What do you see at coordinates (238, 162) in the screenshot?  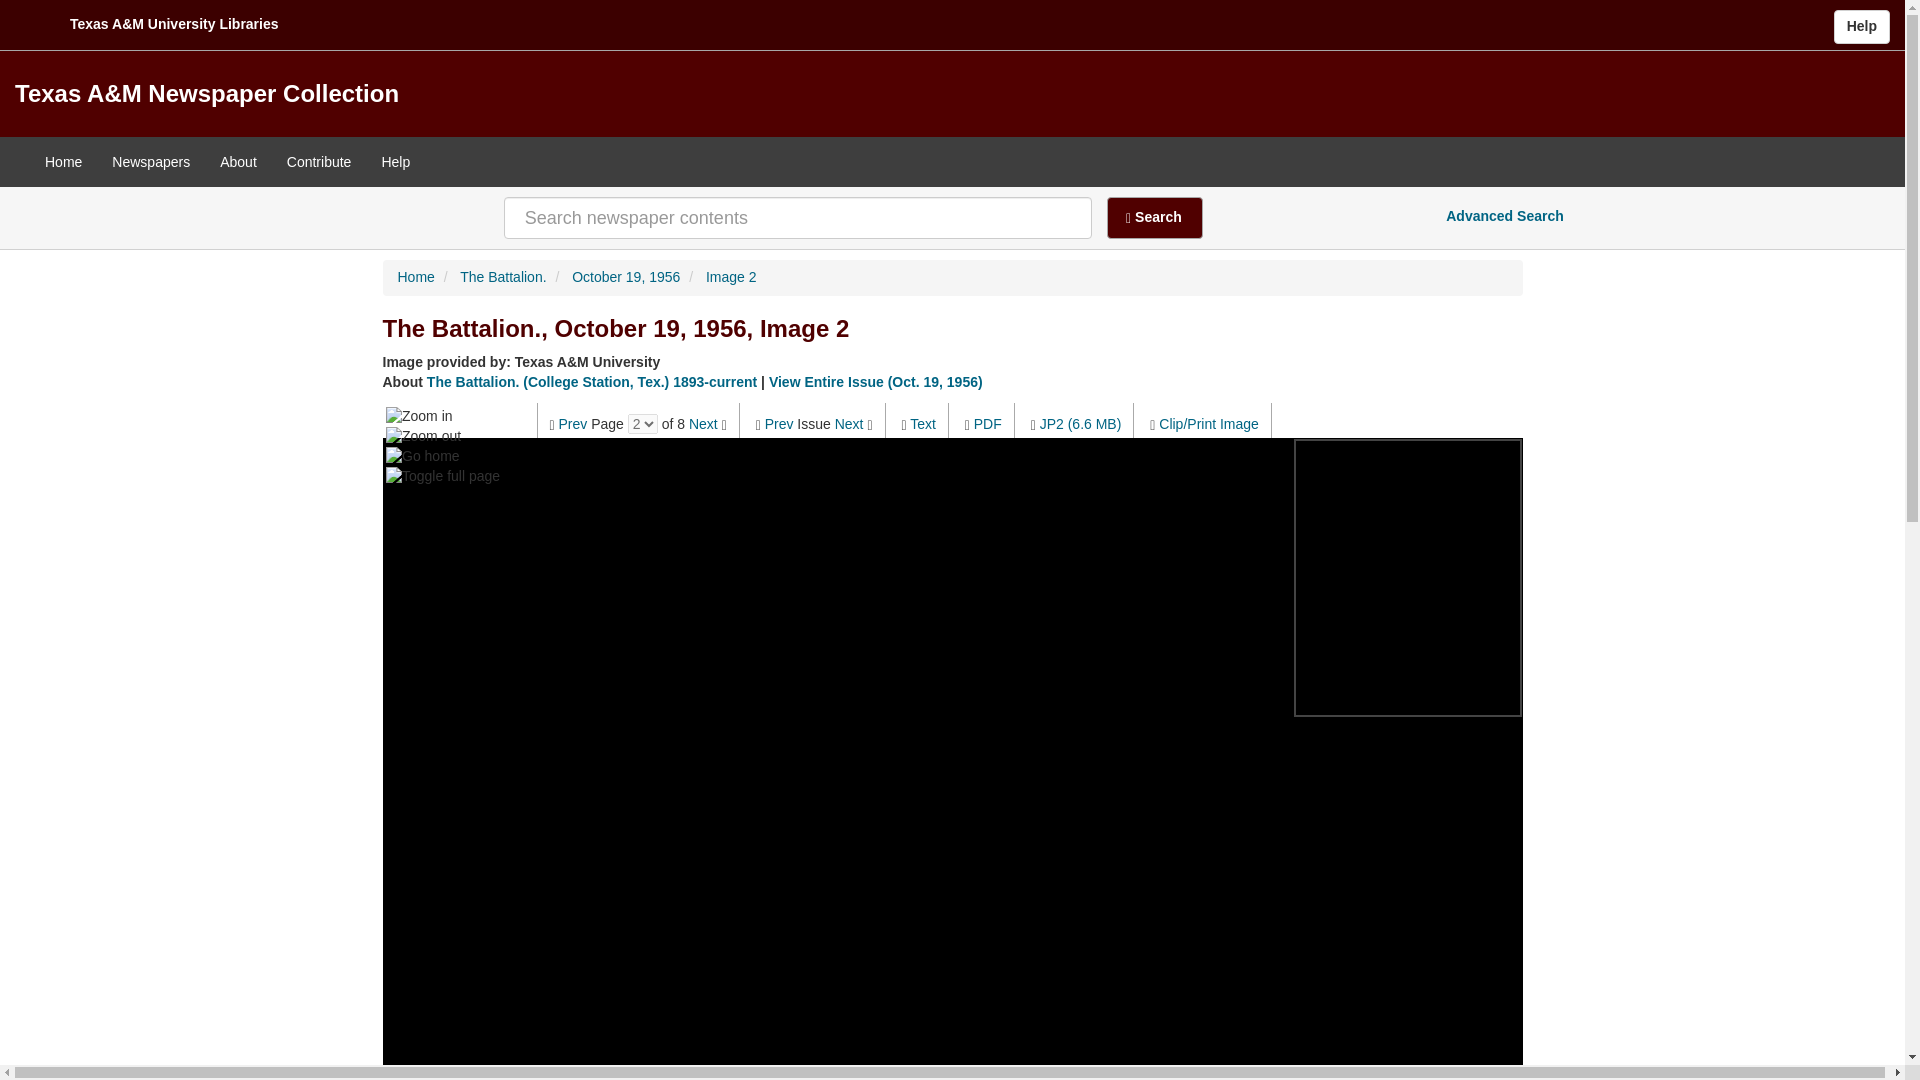 I see `About` at bounding box center [238, 162].